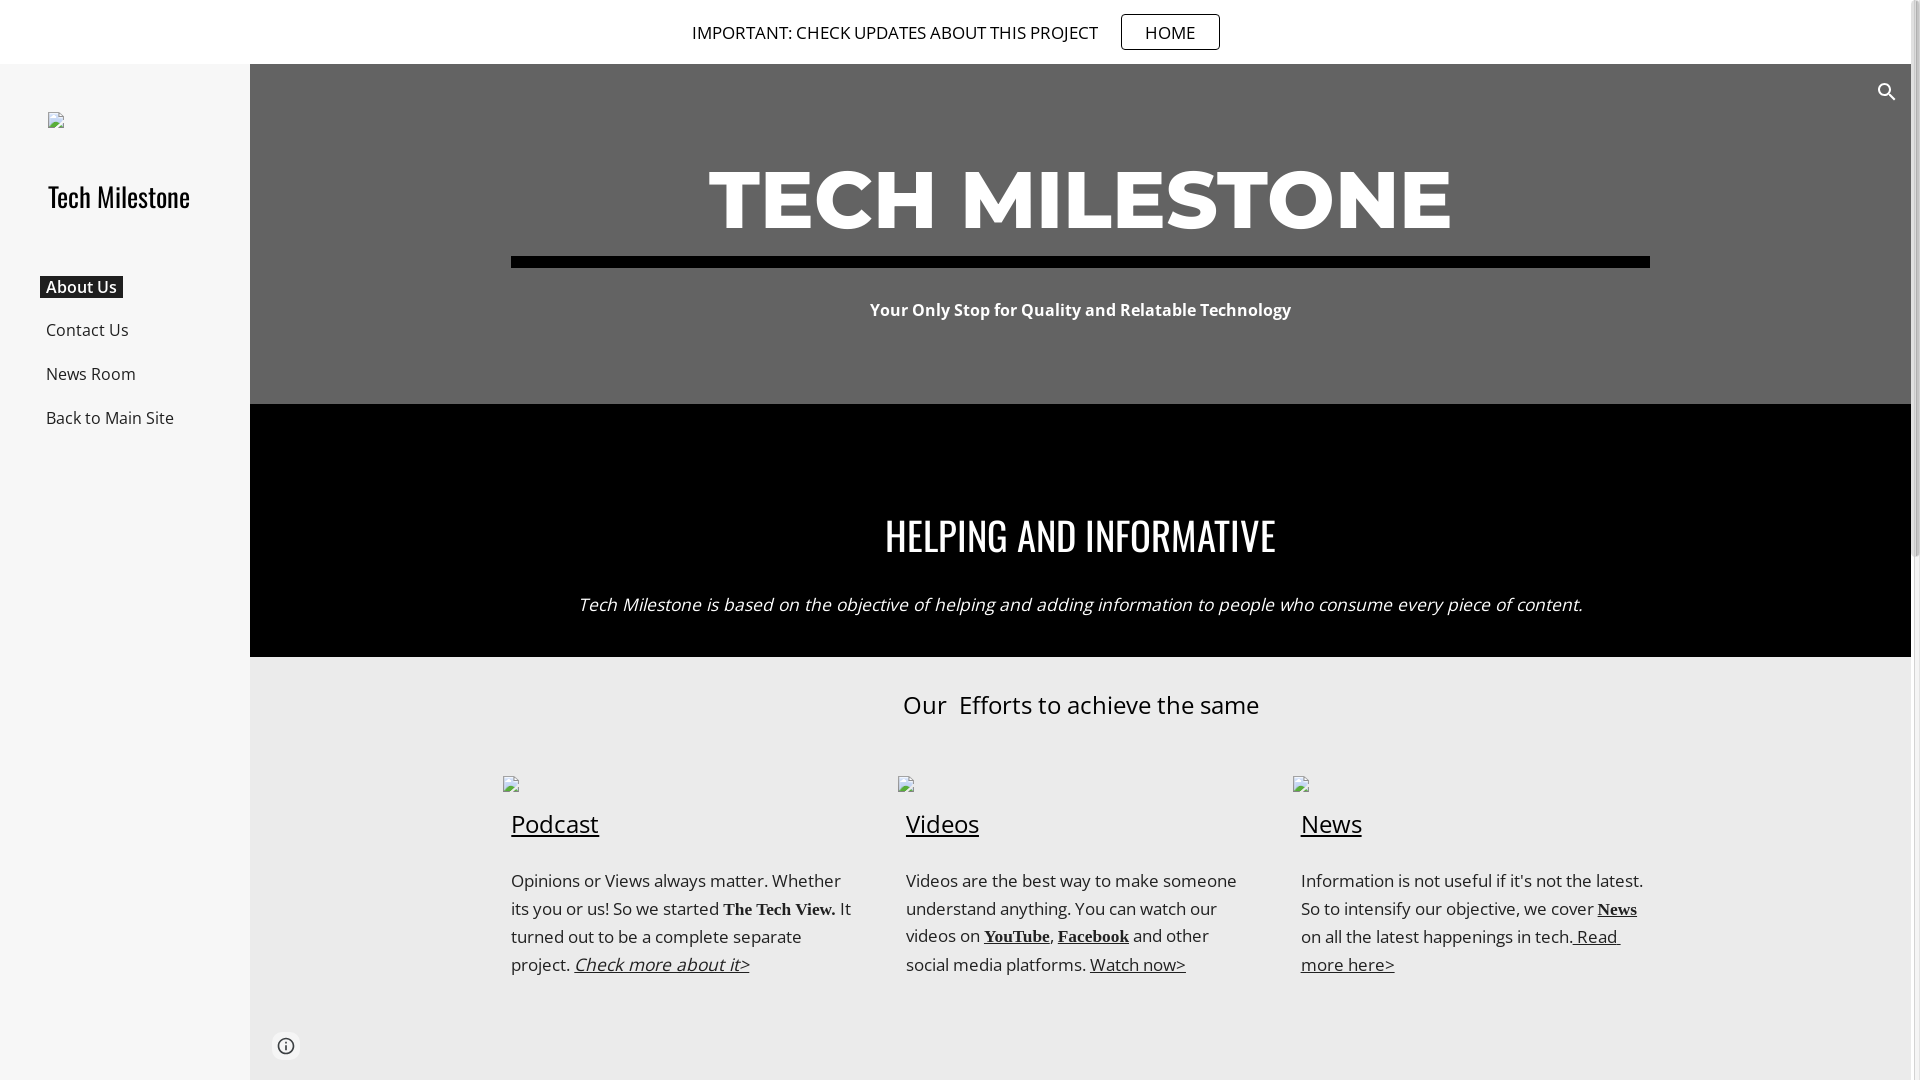  What do you see at coordinates (1332, 824) in the screenshot?
I see `News` at bounding box center [1332, 824].